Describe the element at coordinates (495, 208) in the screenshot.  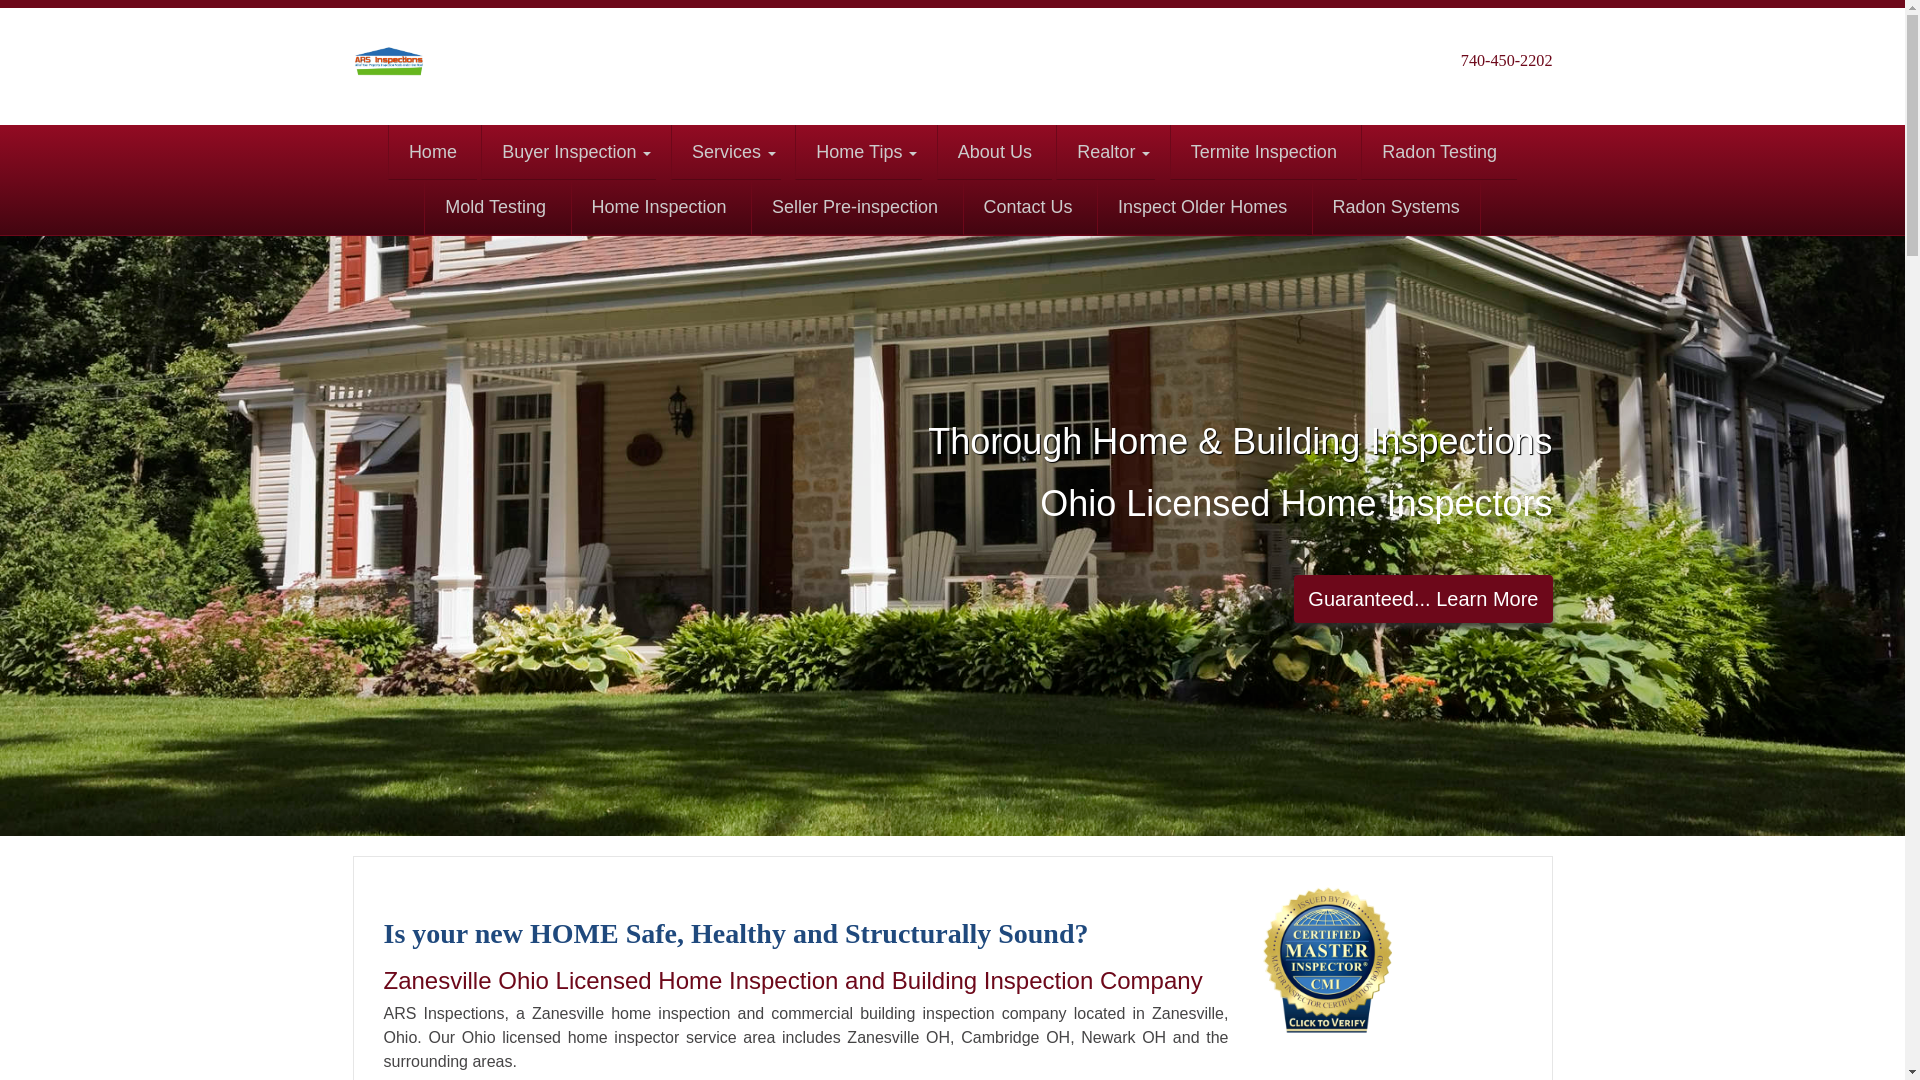
I see `Mold Testing` at that location.